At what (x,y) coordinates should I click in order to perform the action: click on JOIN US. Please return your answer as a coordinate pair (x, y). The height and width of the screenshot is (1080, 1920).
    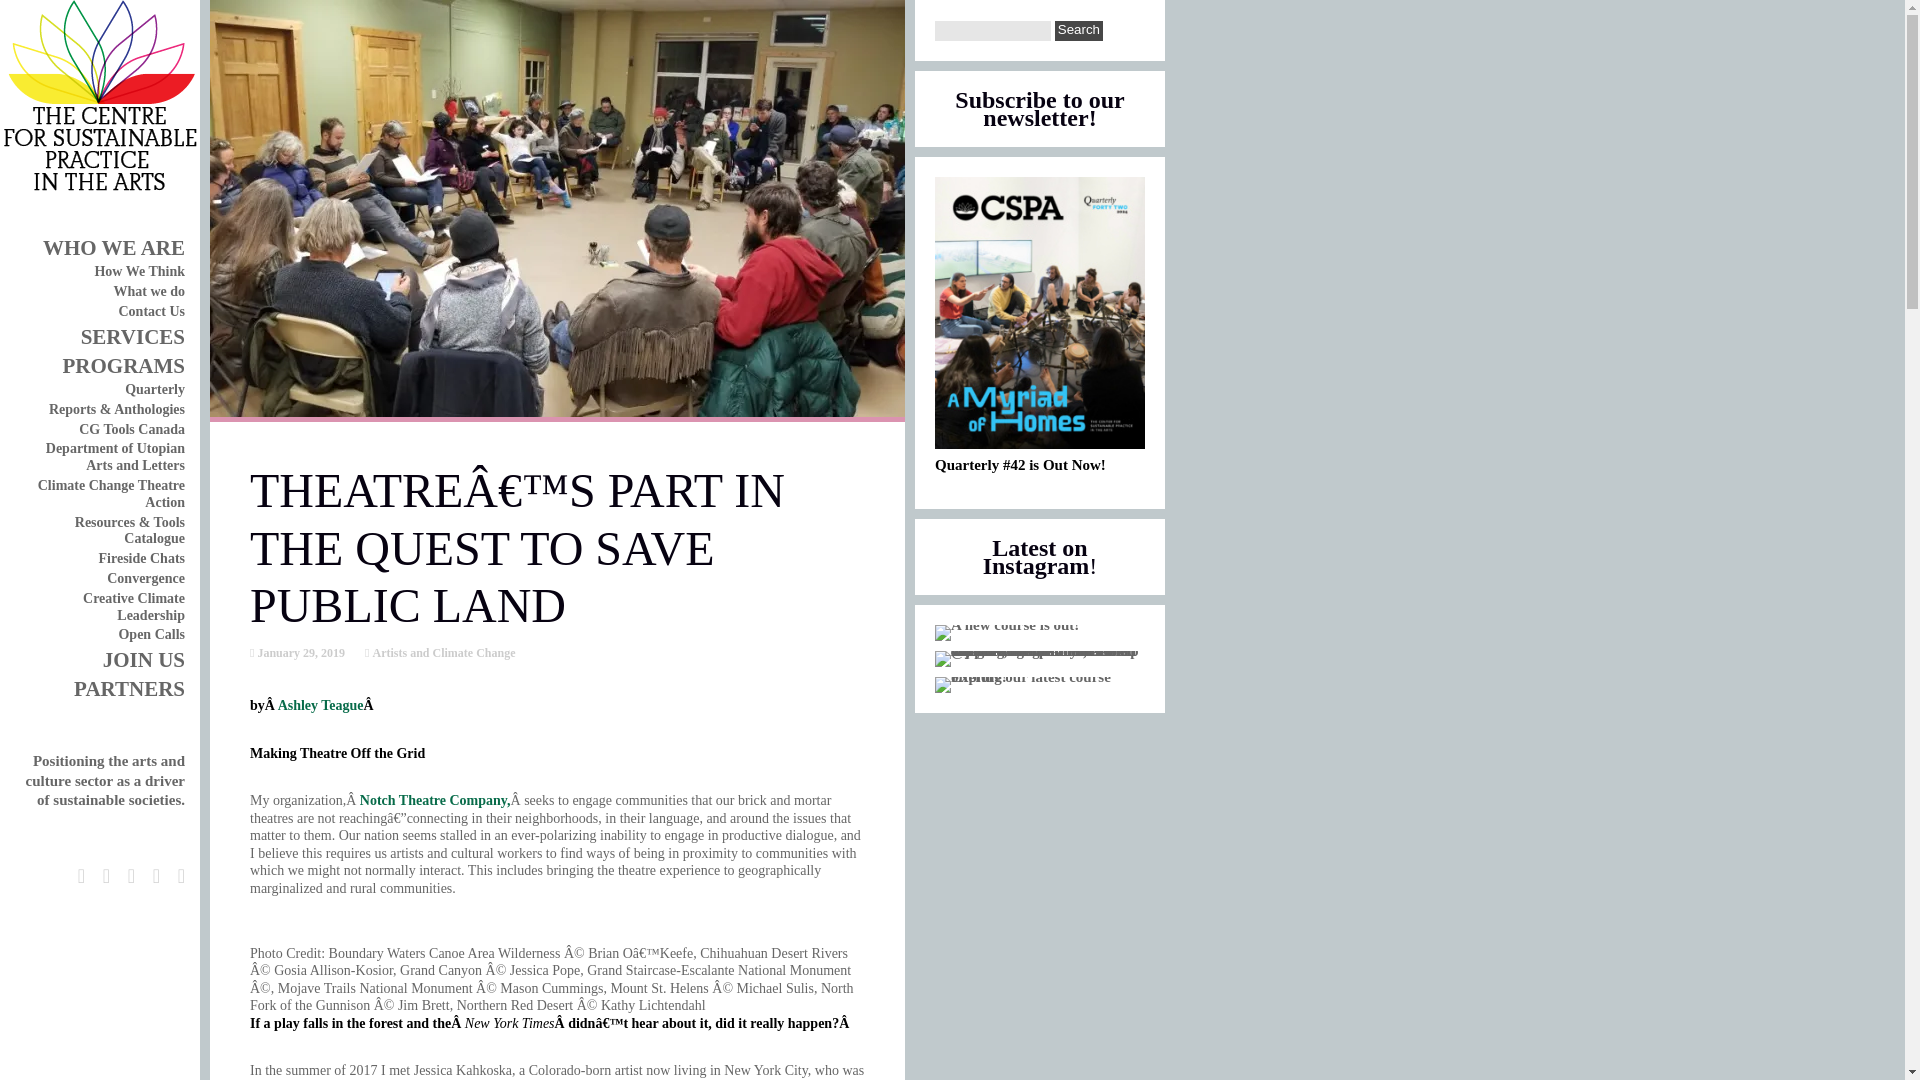
    Looking at the image, I should click on (144, 660).